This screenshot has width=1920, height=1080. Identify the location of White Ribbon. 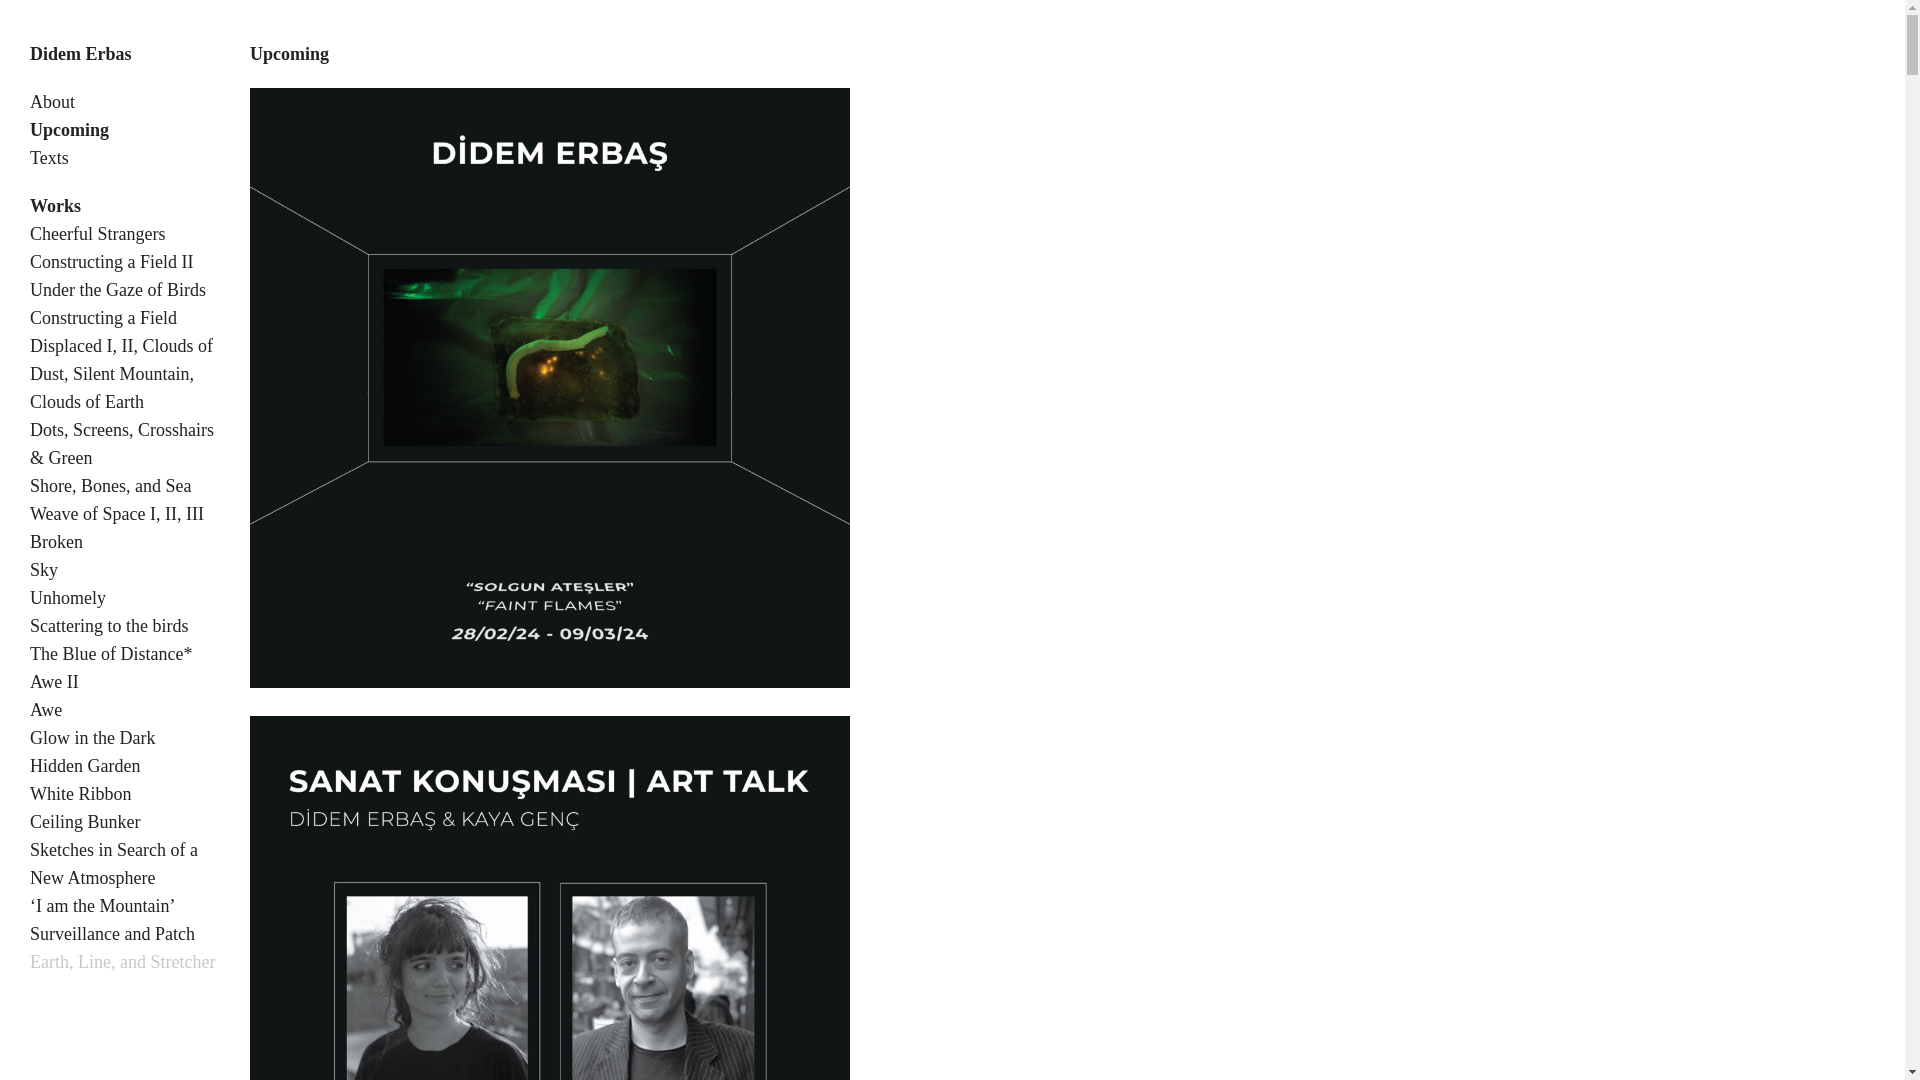
(81, 794).